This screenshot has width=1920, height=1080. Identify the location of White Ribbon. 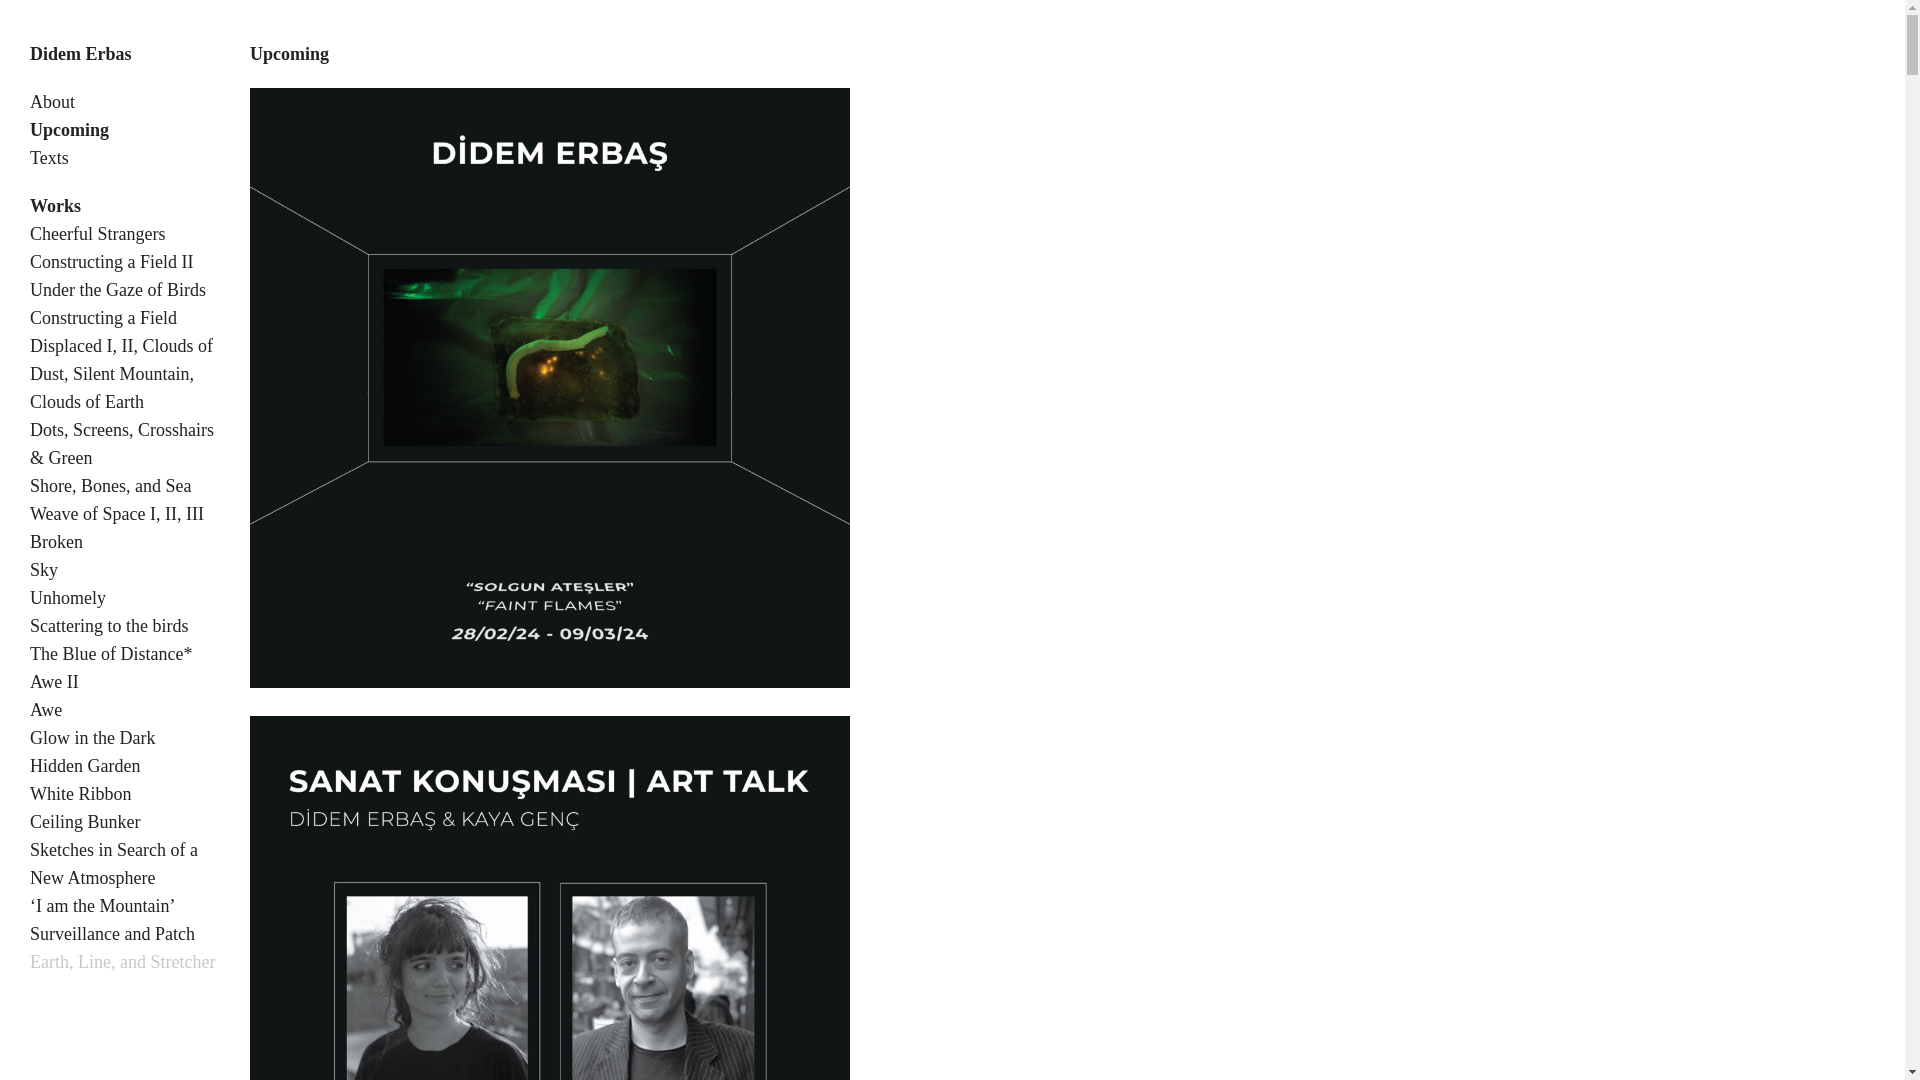
(81, 794).